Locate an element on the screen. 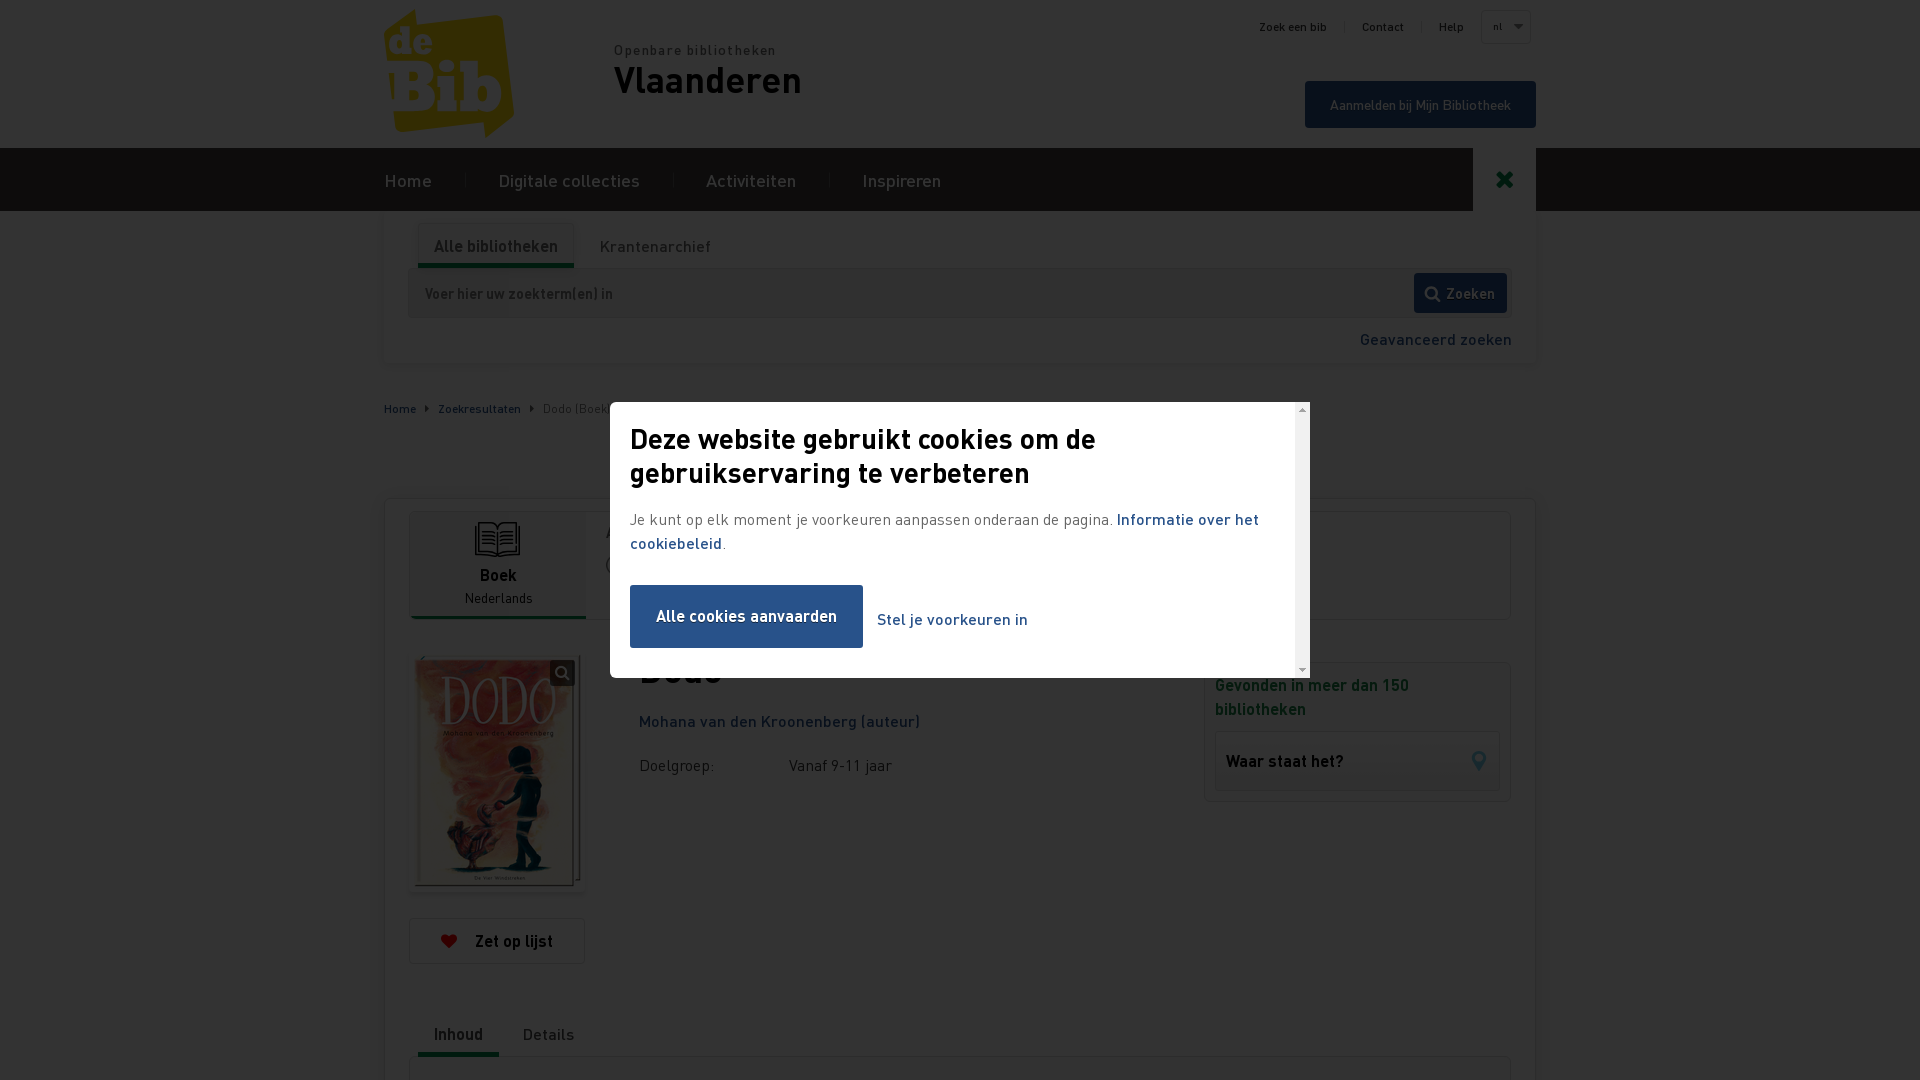 Image resolution: width=1920 pixels, height=1080 pixels. nl is located at coordinates (1505, 27).